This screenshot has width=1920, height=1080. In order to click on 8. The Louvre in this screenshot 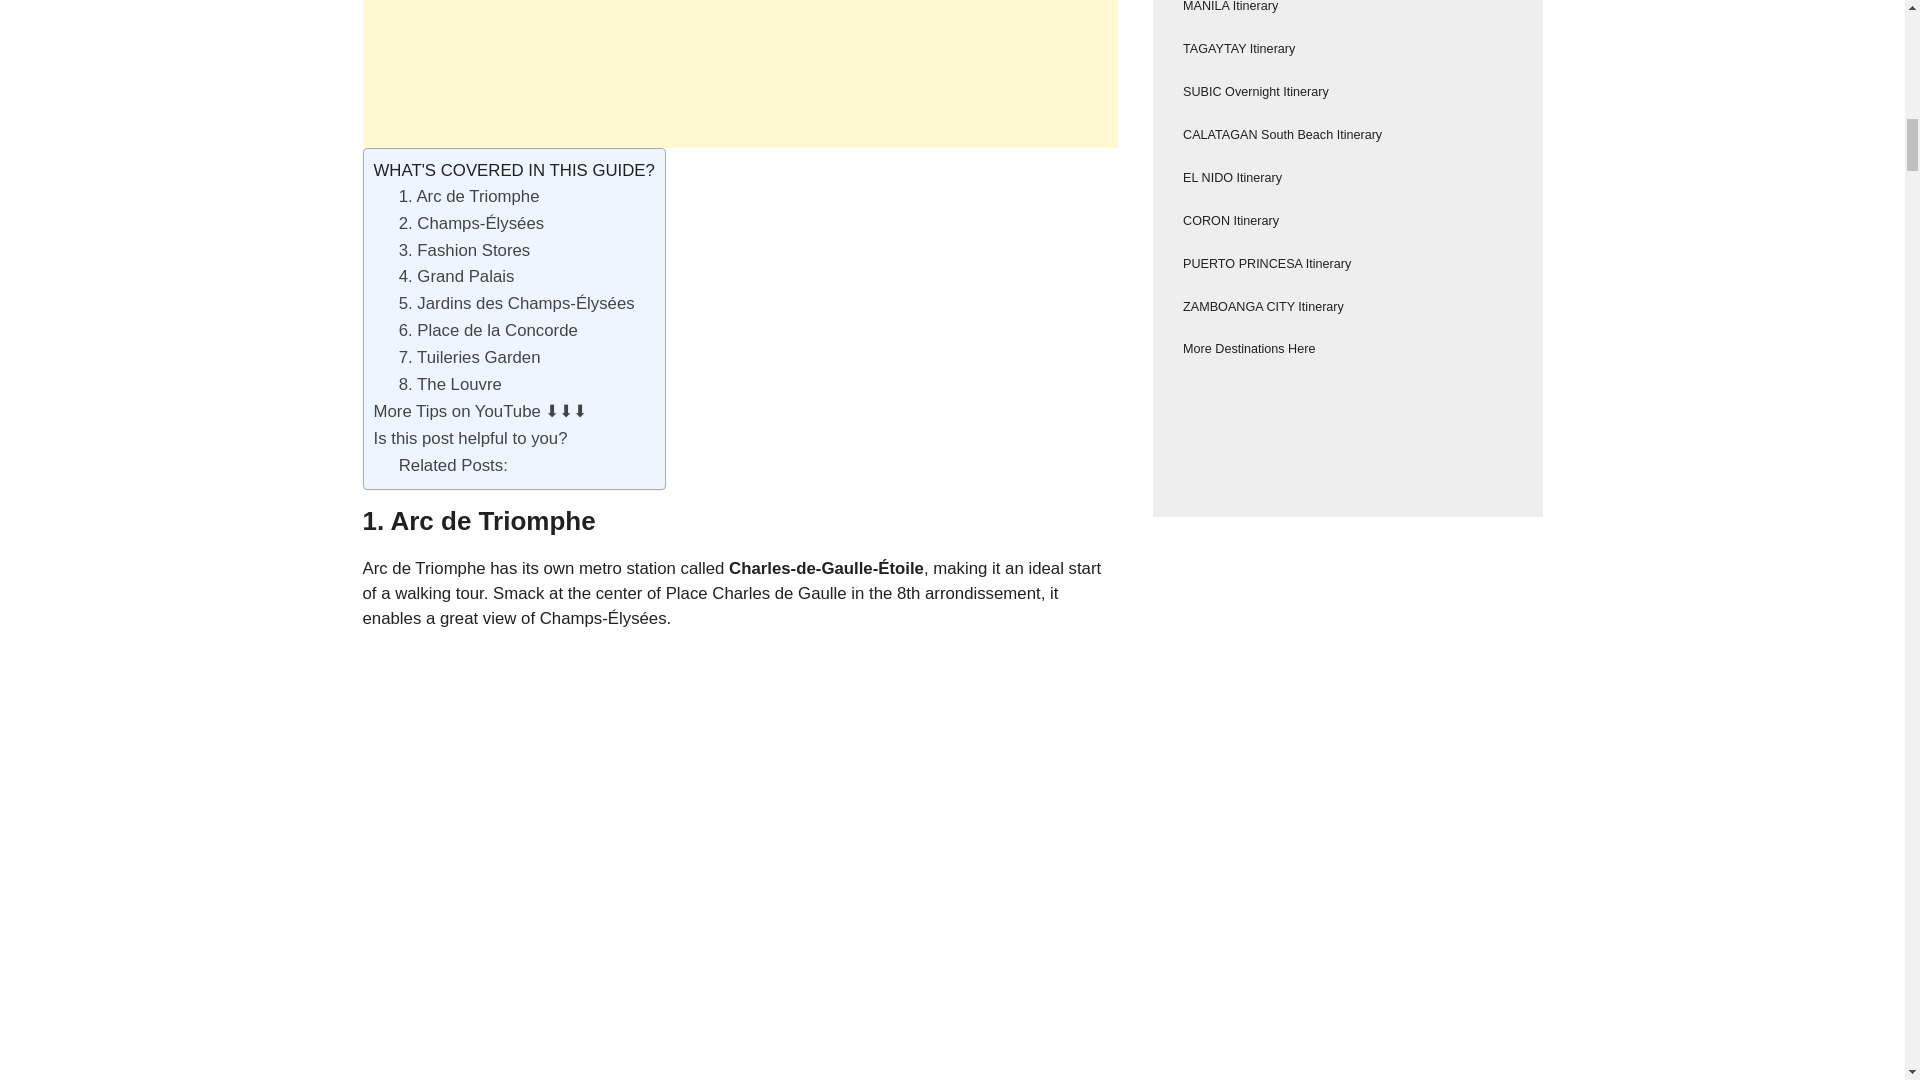, I will do `click(450, 384)`.